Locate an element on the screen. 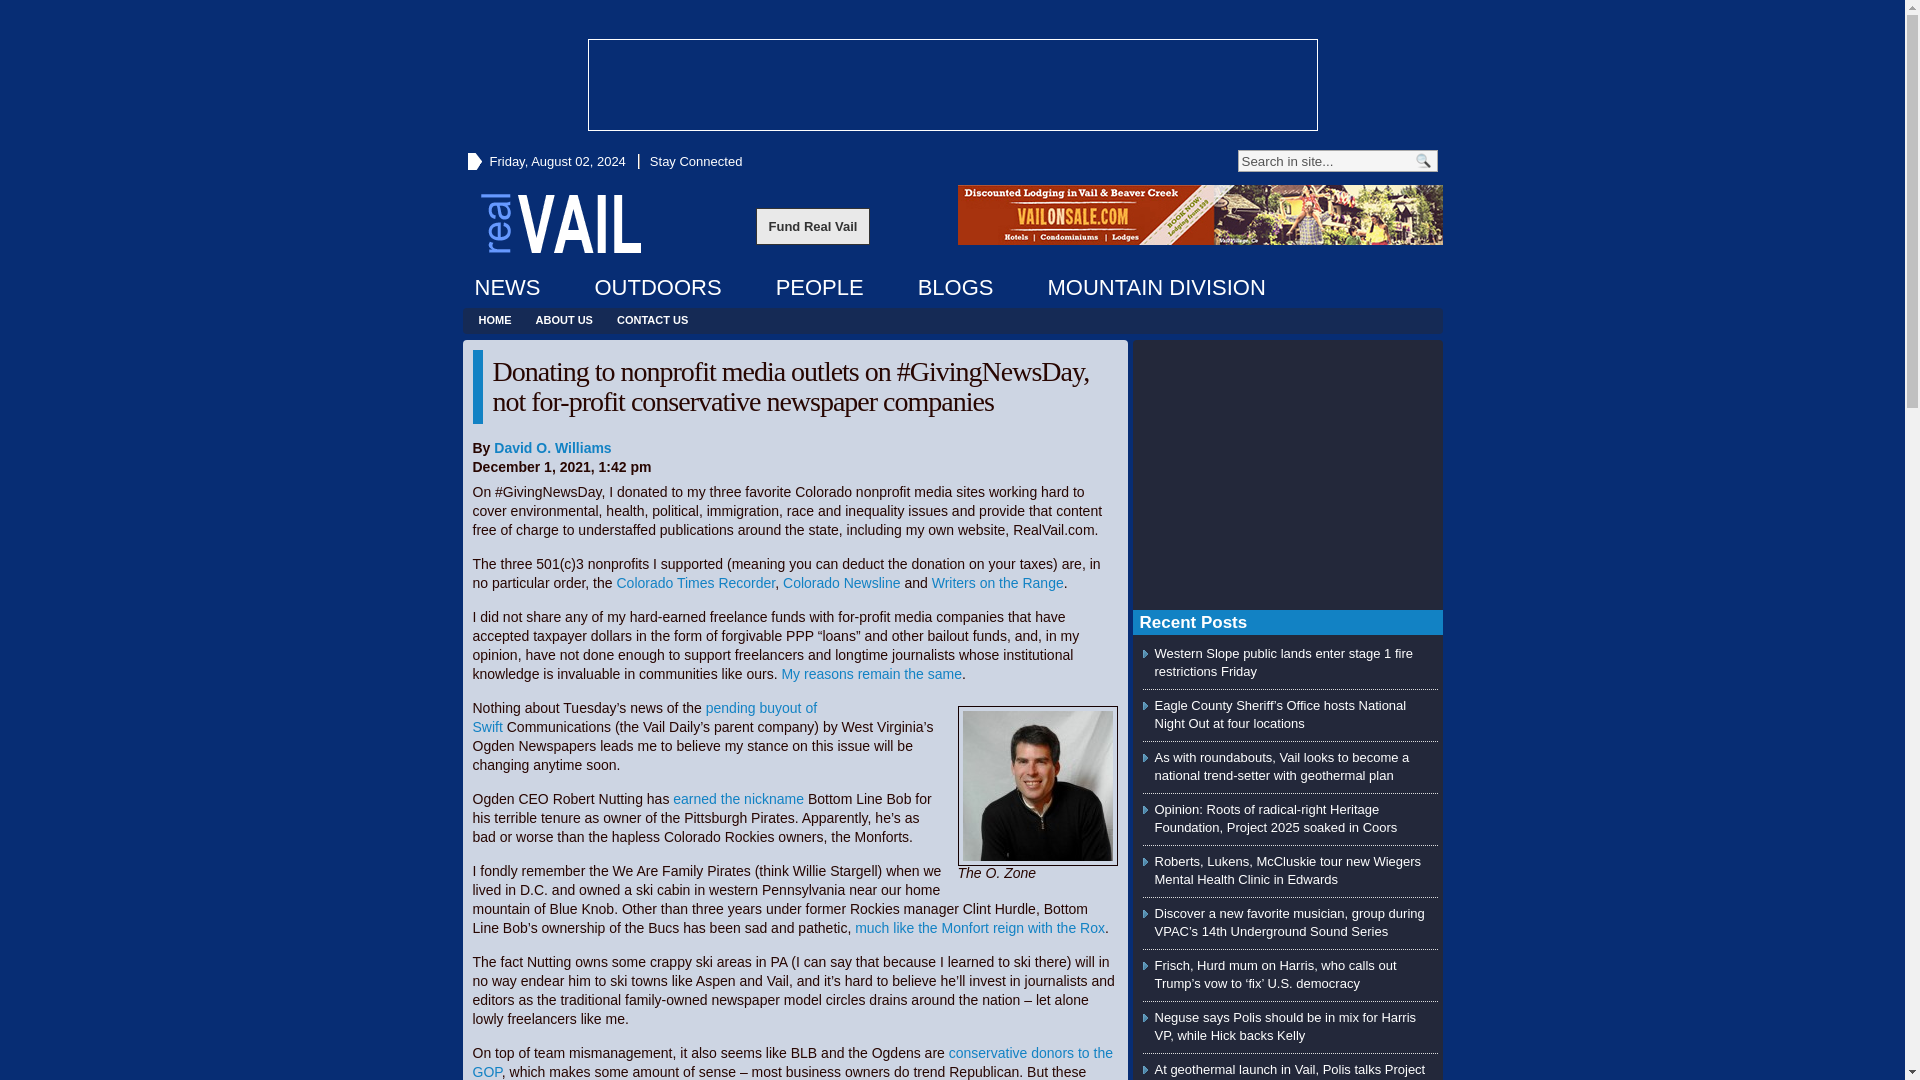  Real Vail is located at coordinates (560, 222).